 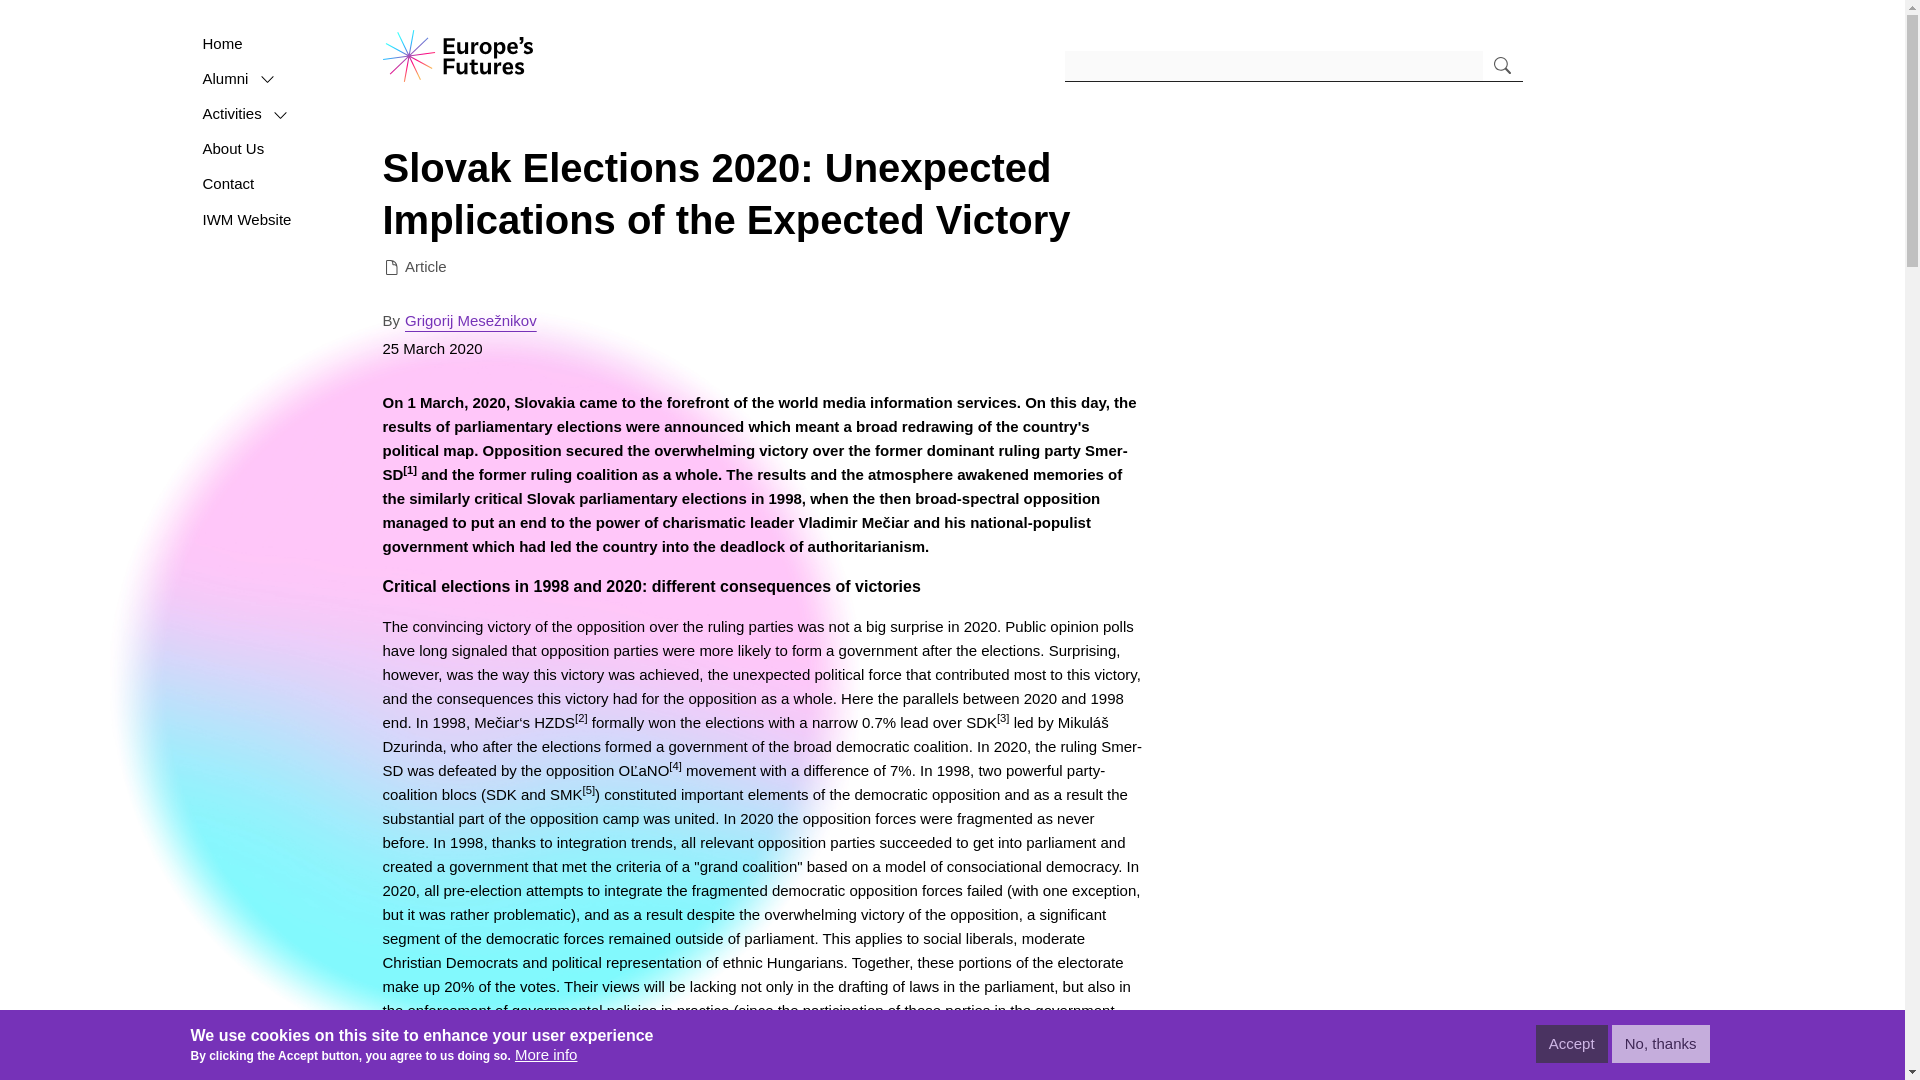 What do you see at coordinates (250, 220) in the screenshot?
I see `IWM Website` at bounding box center [250, 220].